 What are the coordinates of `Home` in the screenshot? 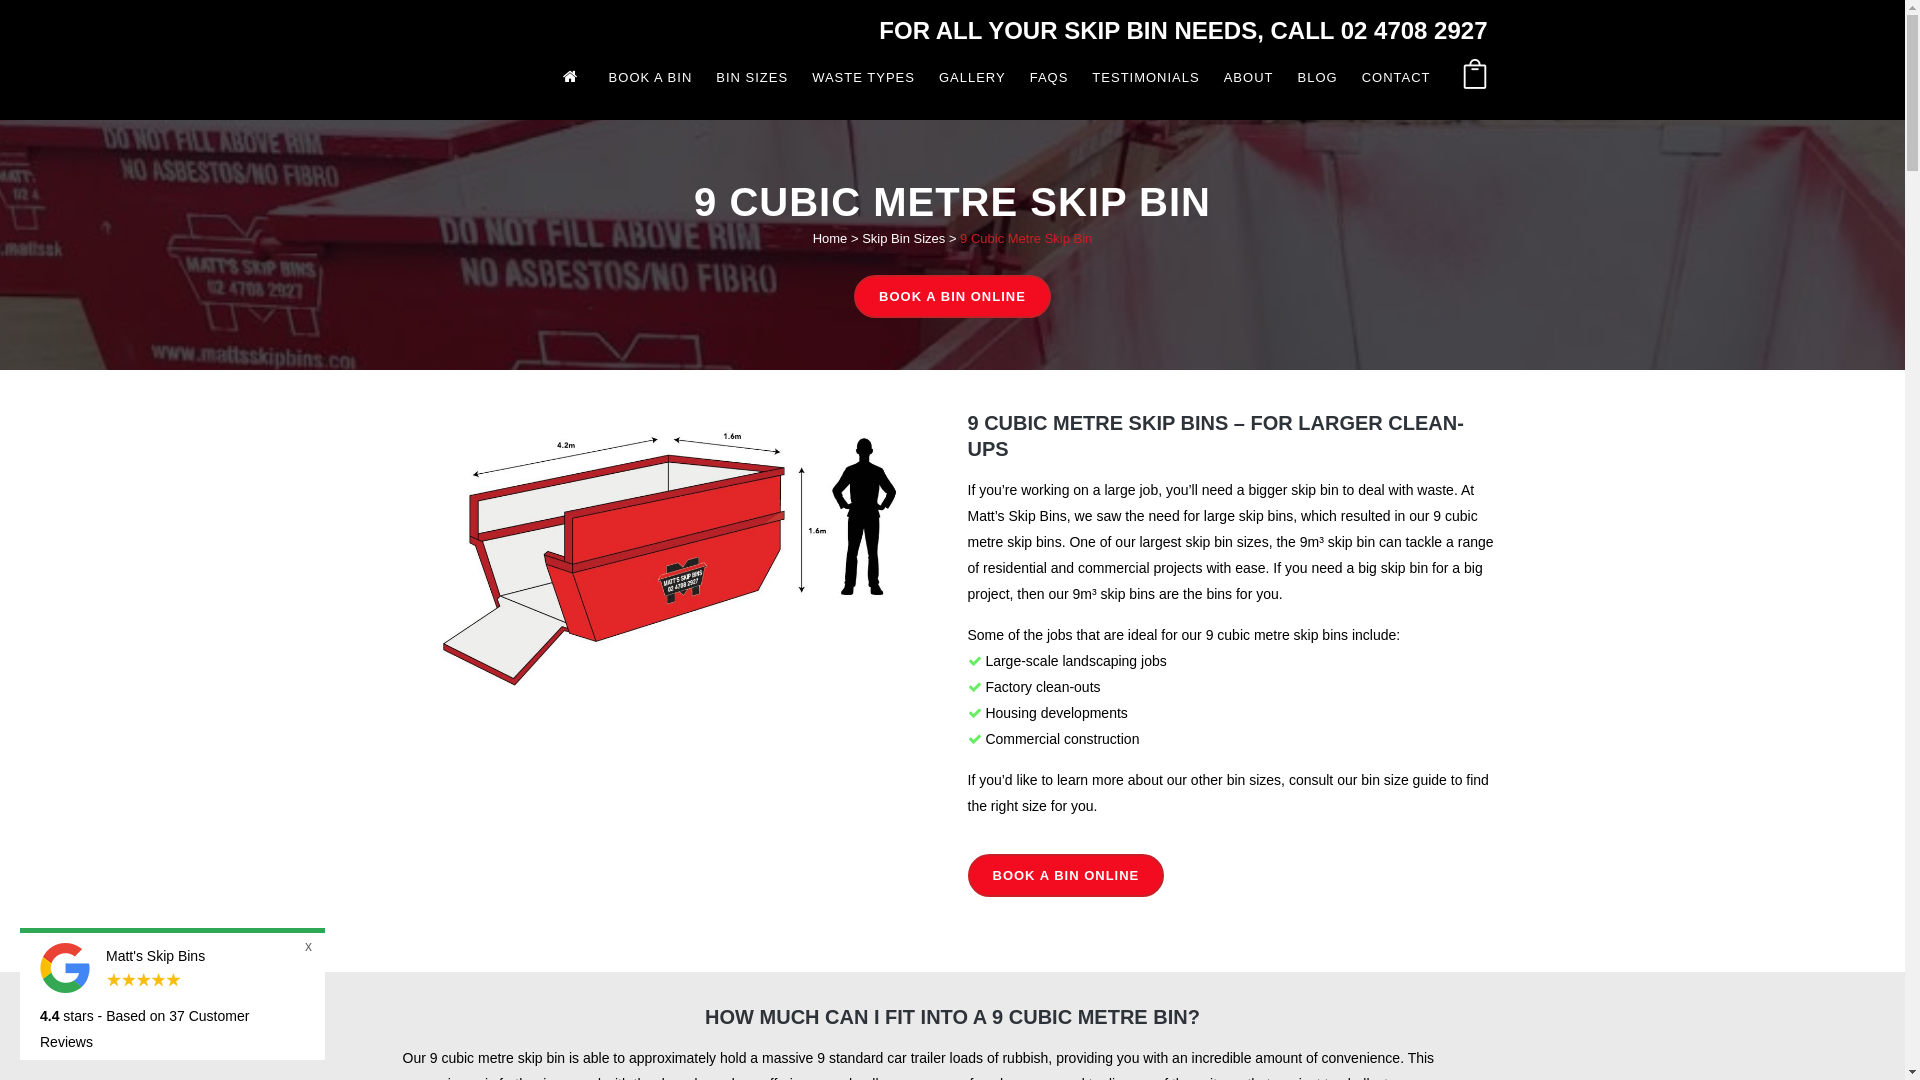 It's located at (830, 238).